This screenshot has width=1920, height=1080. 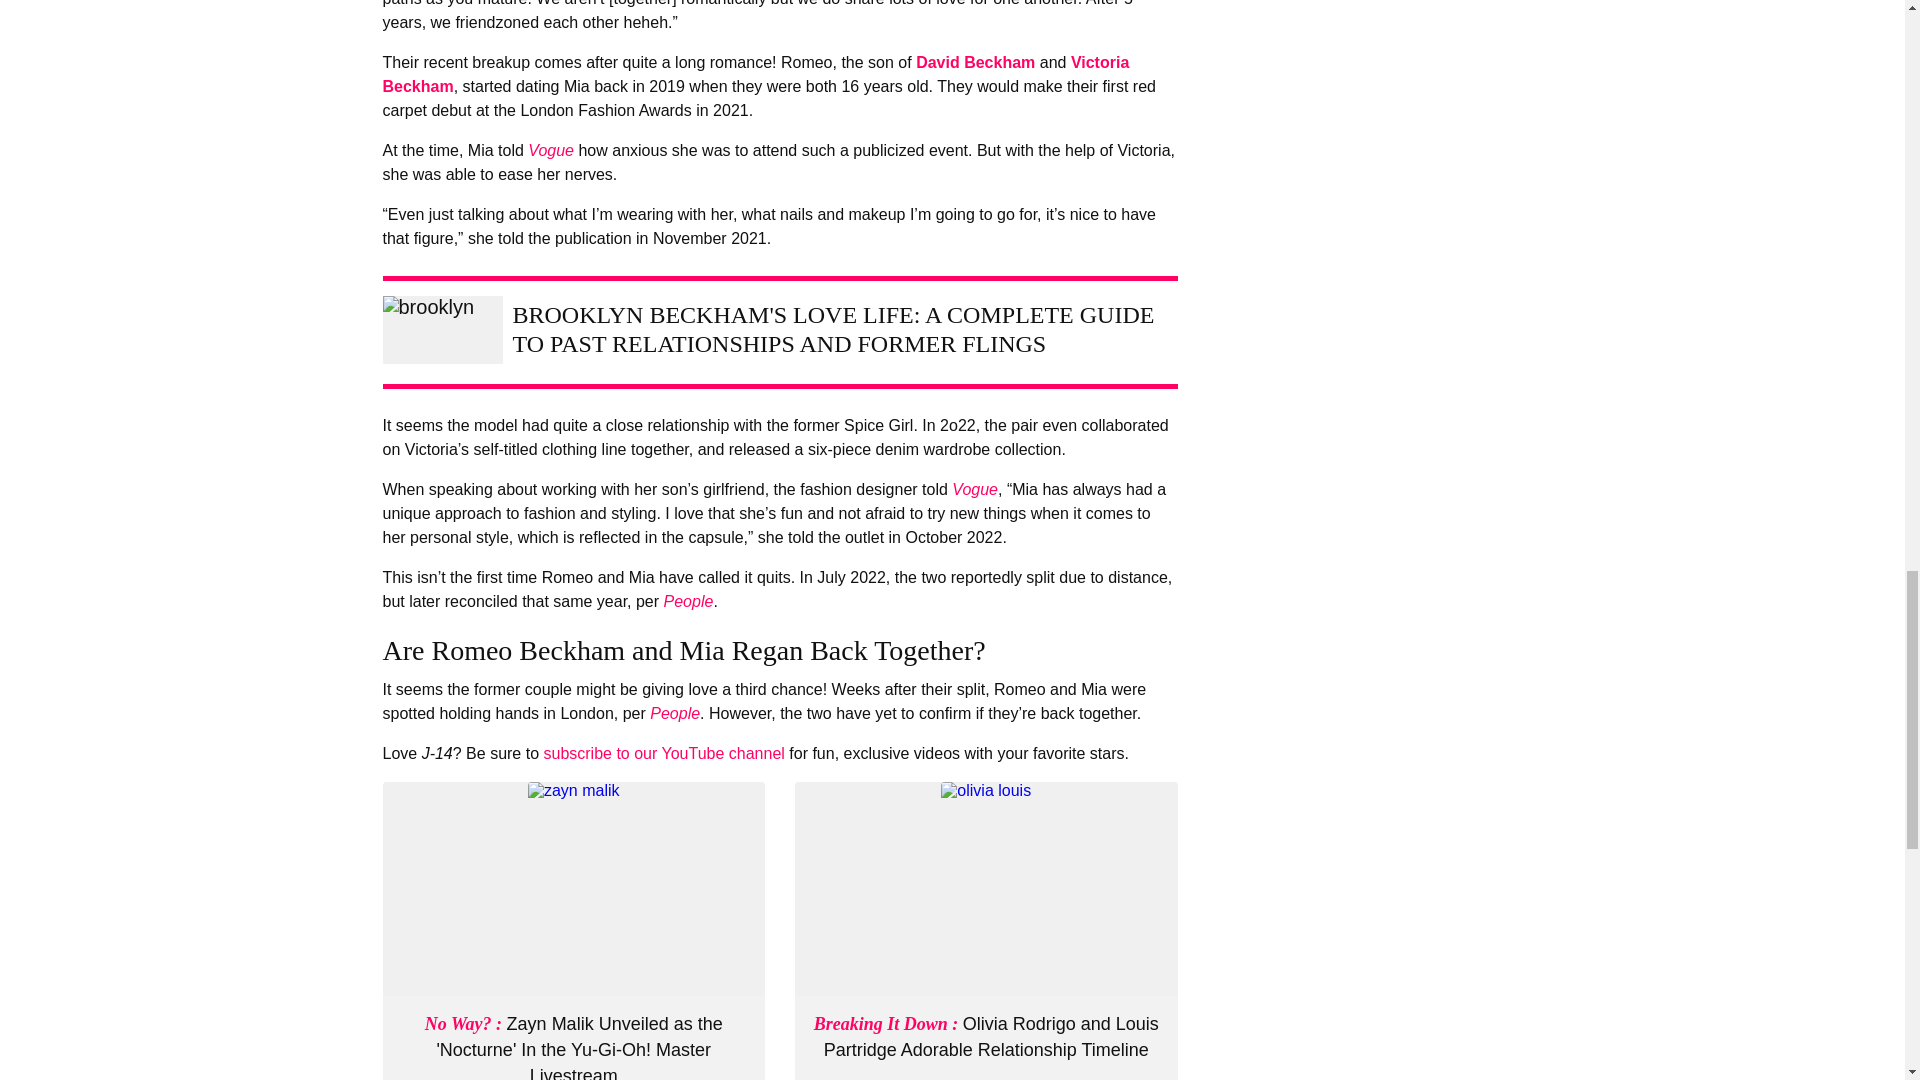 I want to click on Victoria Beckham, so click(x=755, y=74).